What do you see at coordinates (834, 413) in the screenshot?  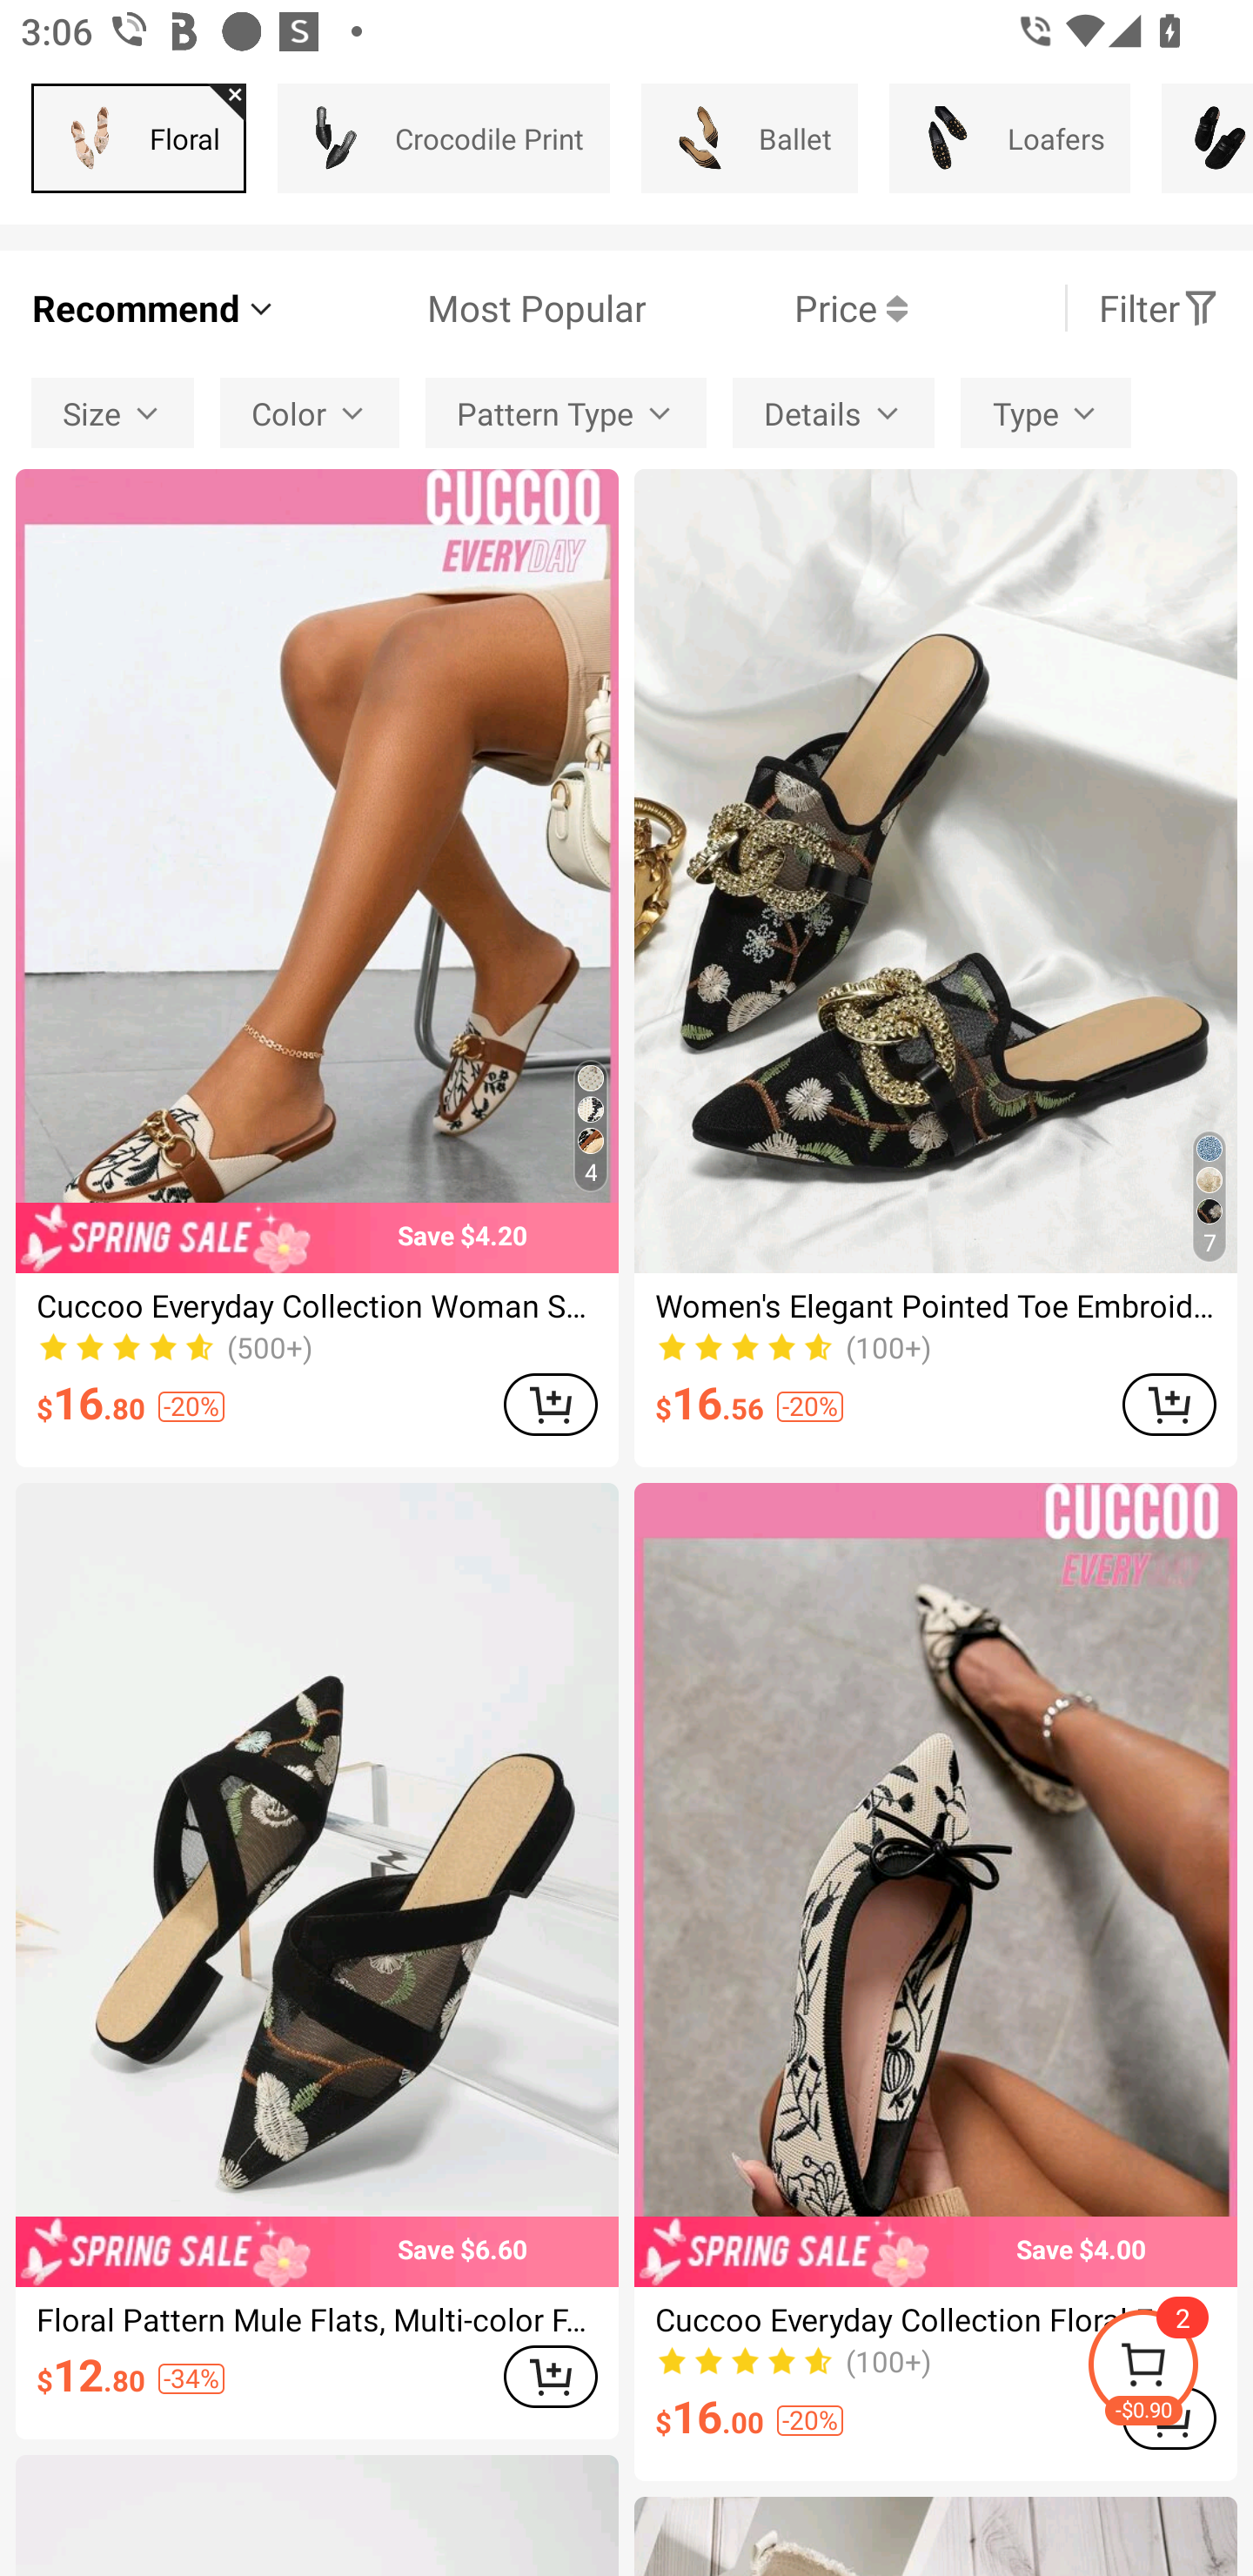 I see `Details` at bounding box center [834, 413].